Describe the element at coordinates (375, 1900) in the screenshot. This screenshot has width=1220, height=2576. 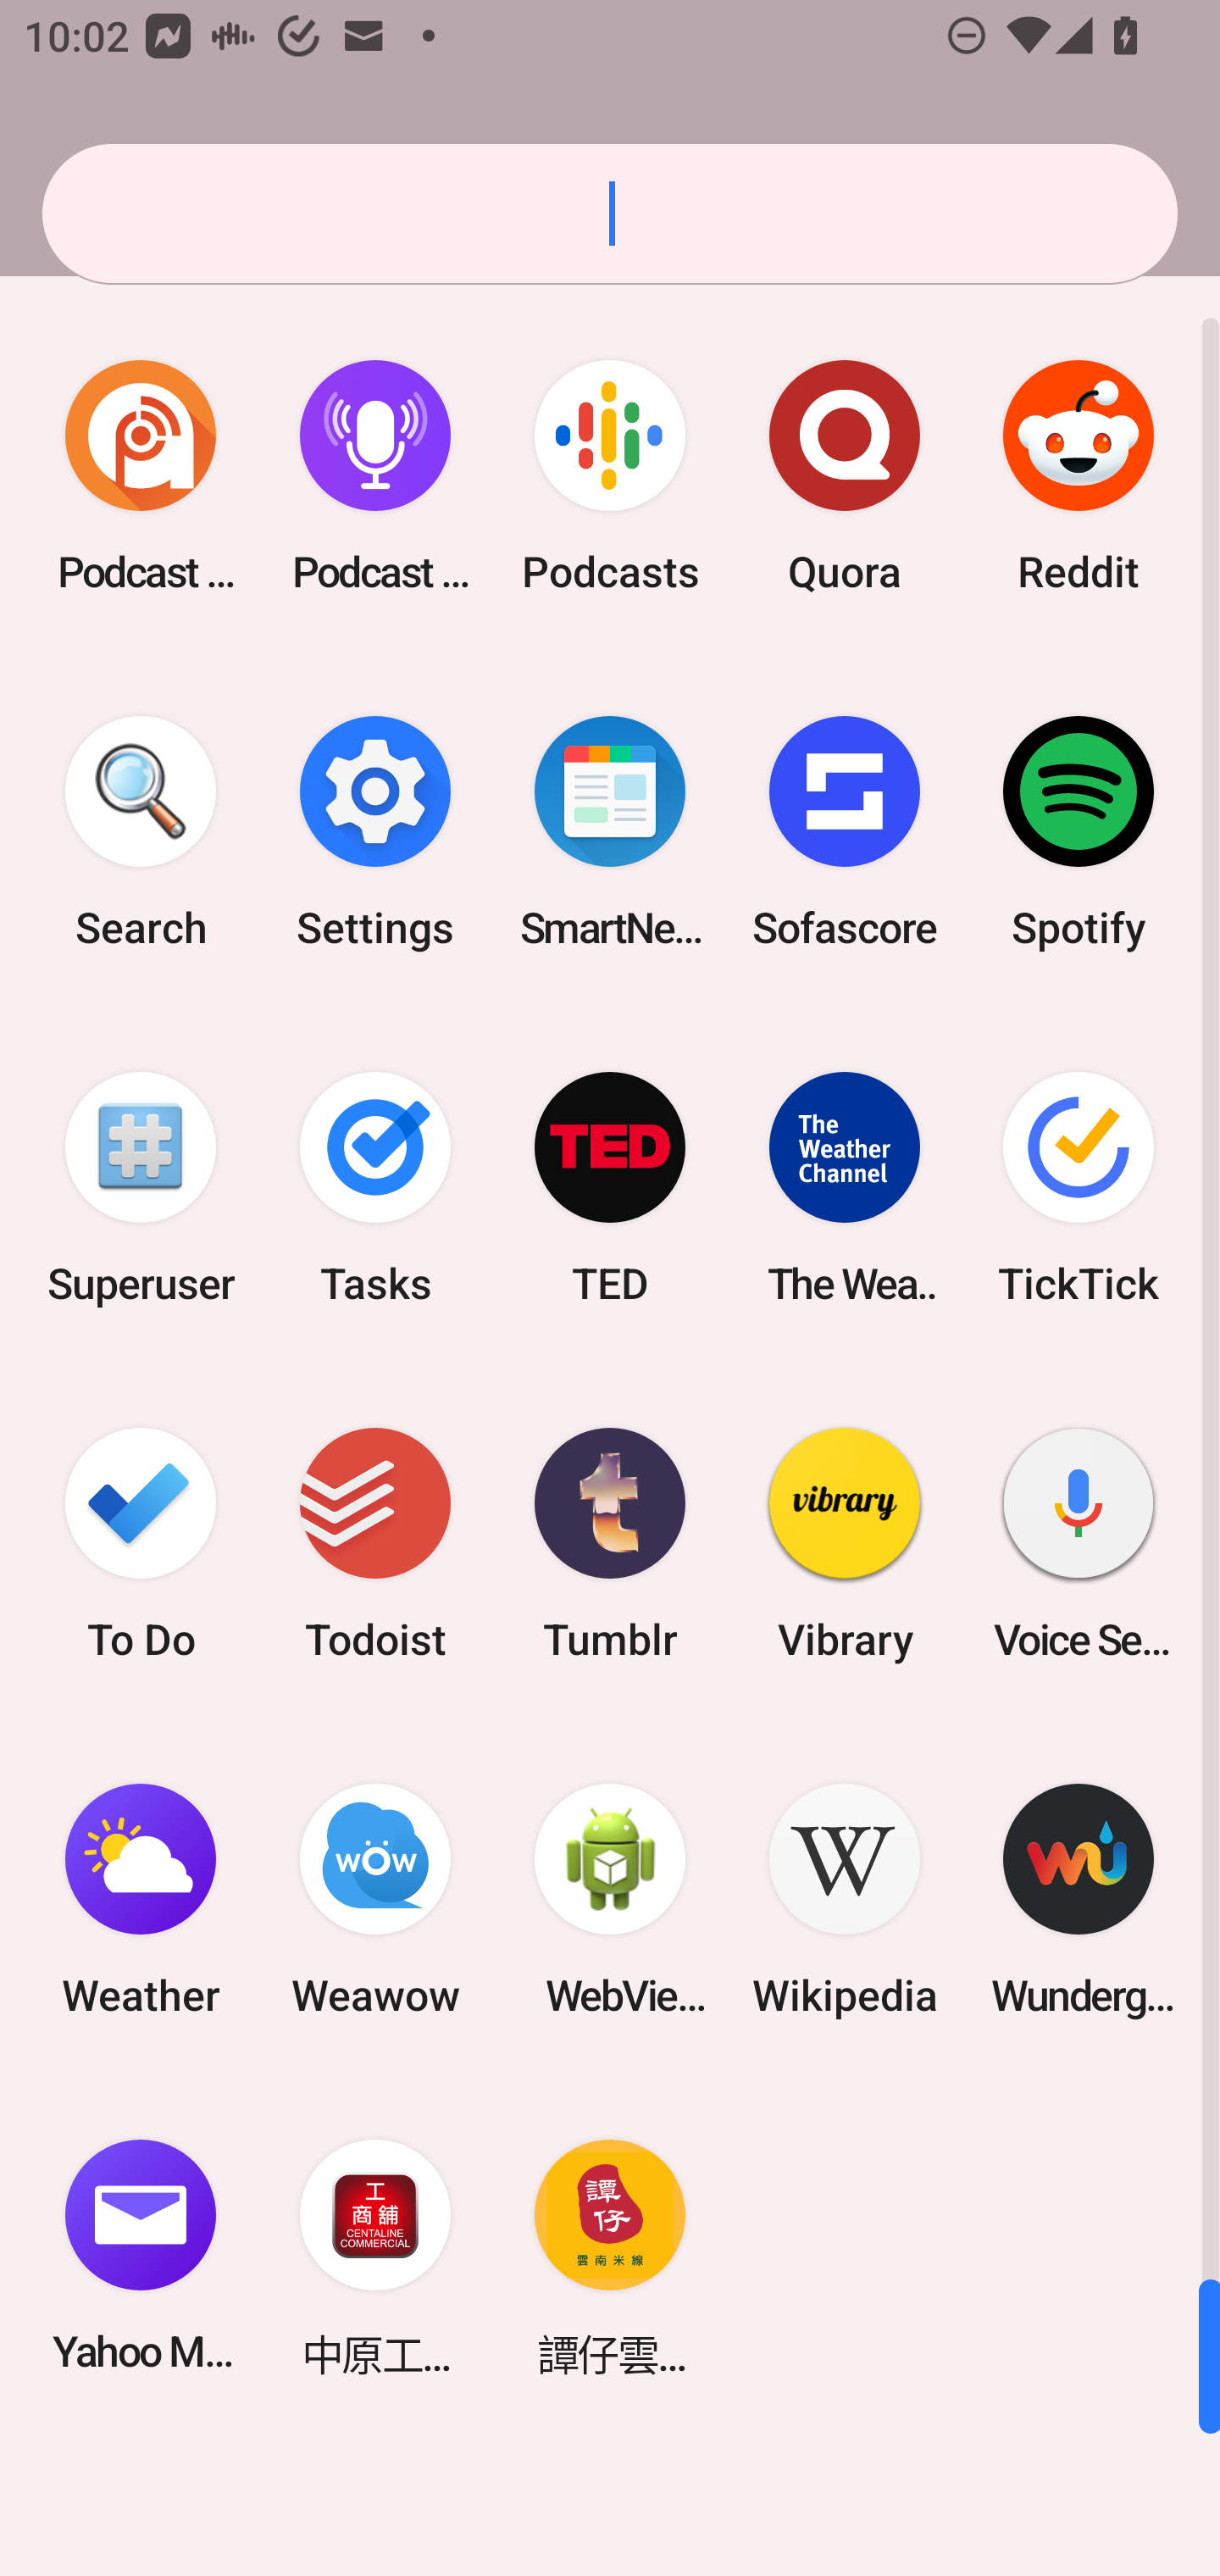
I see `Weawow` at that location.